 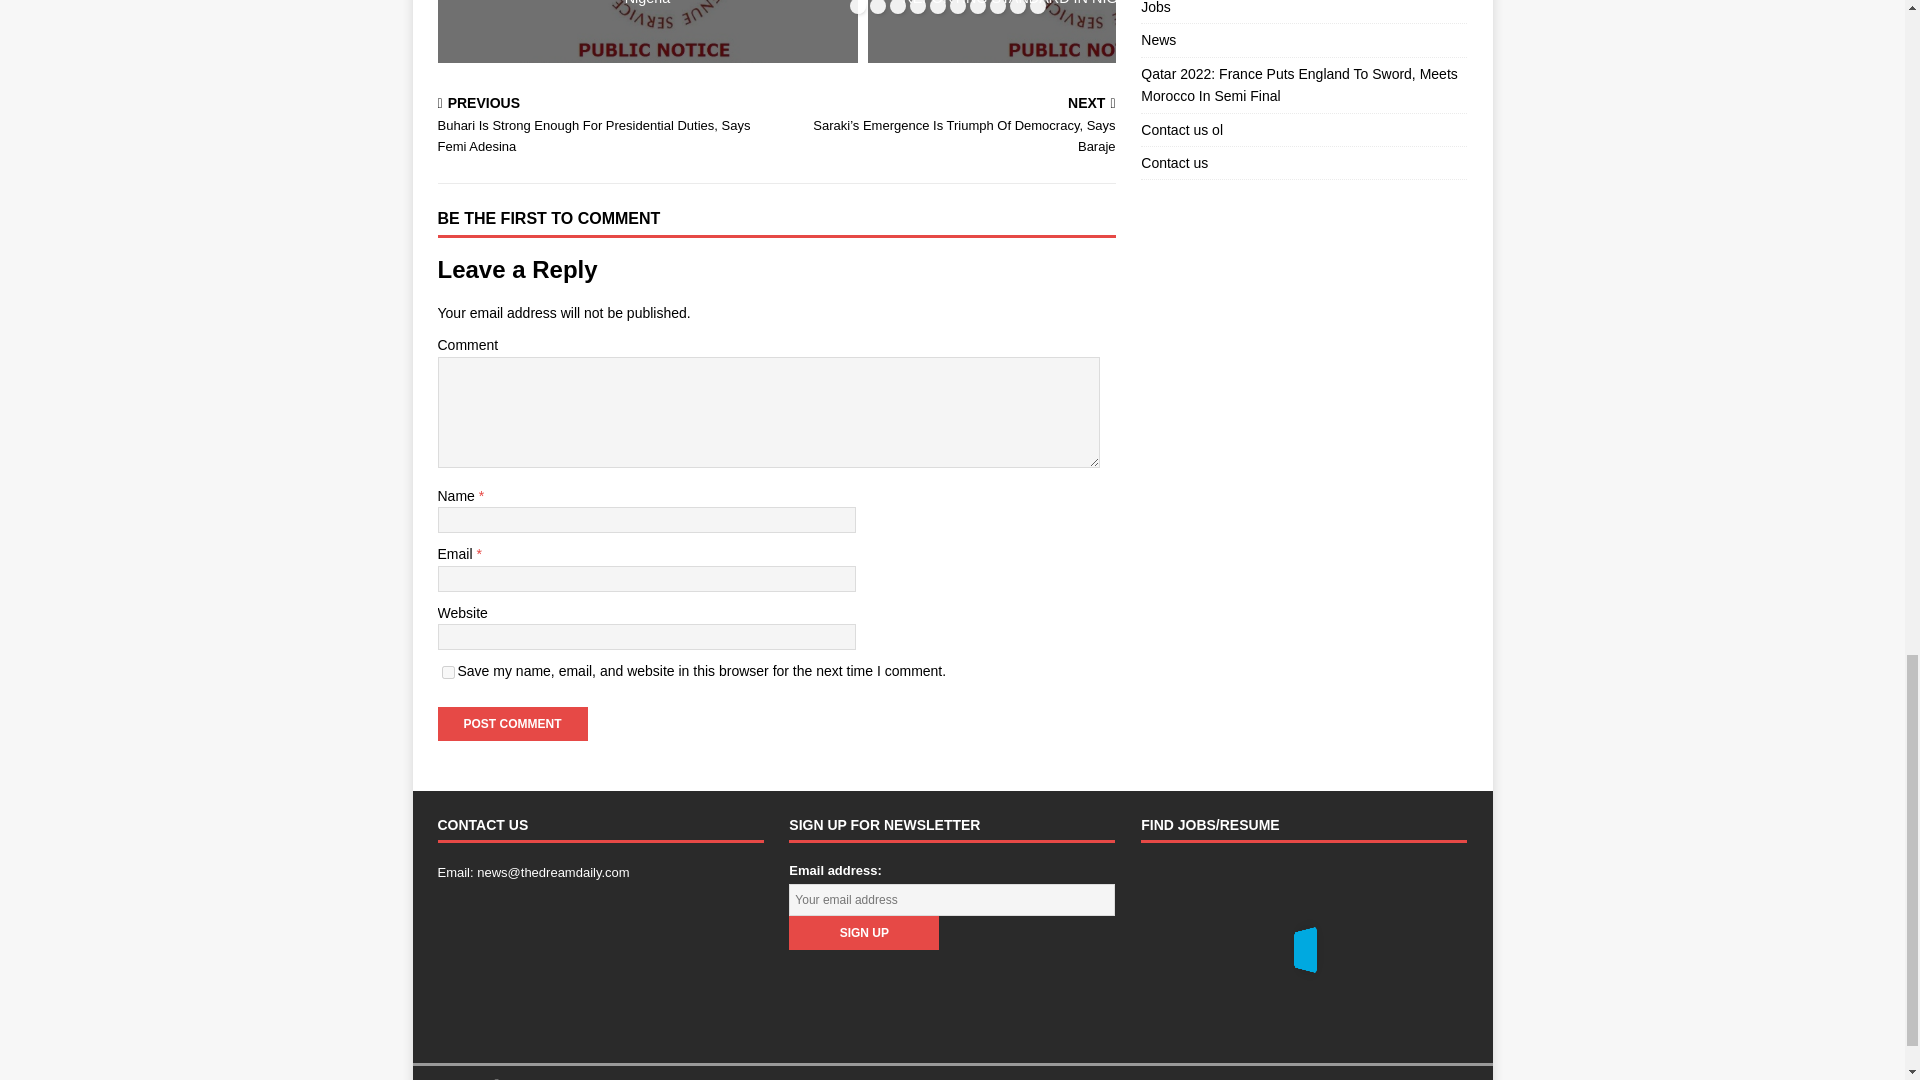 What do you see at coordinates (512, 724) in the screenshot?
I see `Post Comment` at bounding box center [512, 724].